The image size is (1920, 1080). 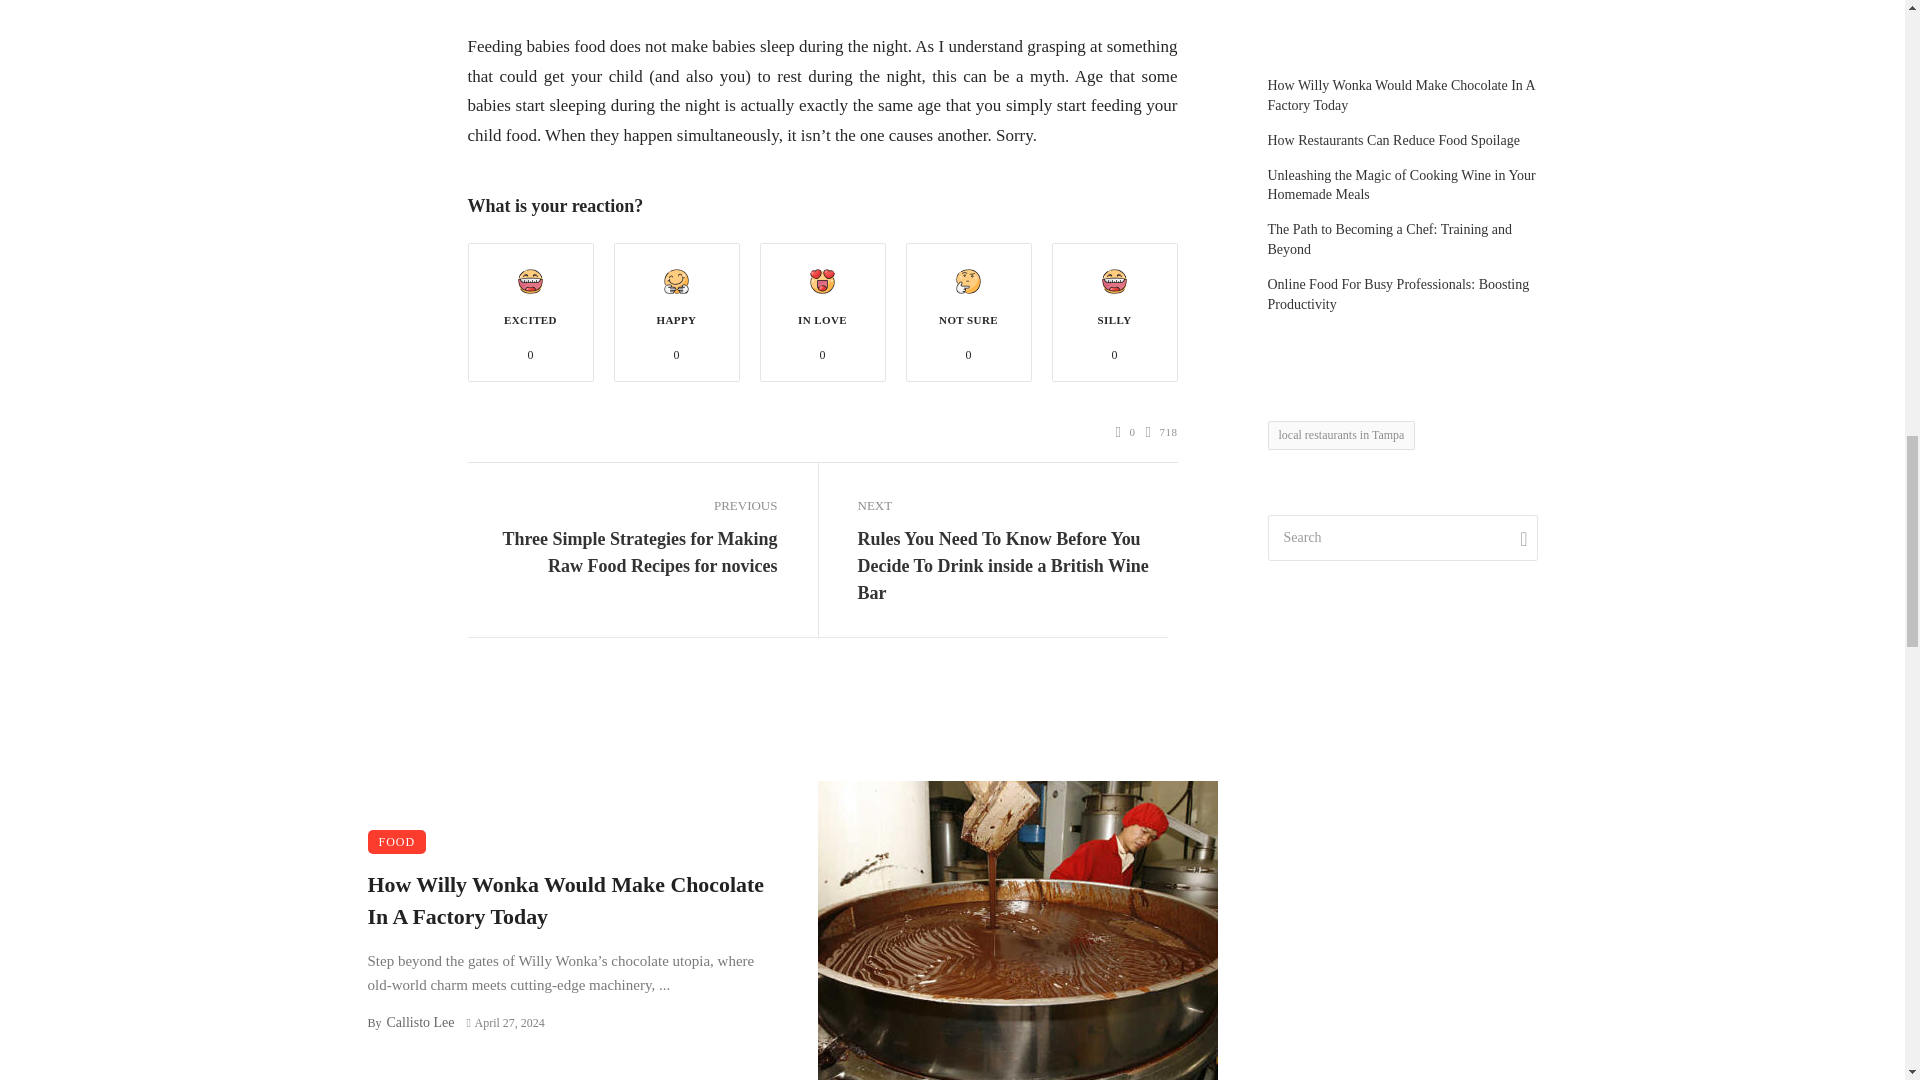 I want to click on 718, so click(x=1162, y=432).